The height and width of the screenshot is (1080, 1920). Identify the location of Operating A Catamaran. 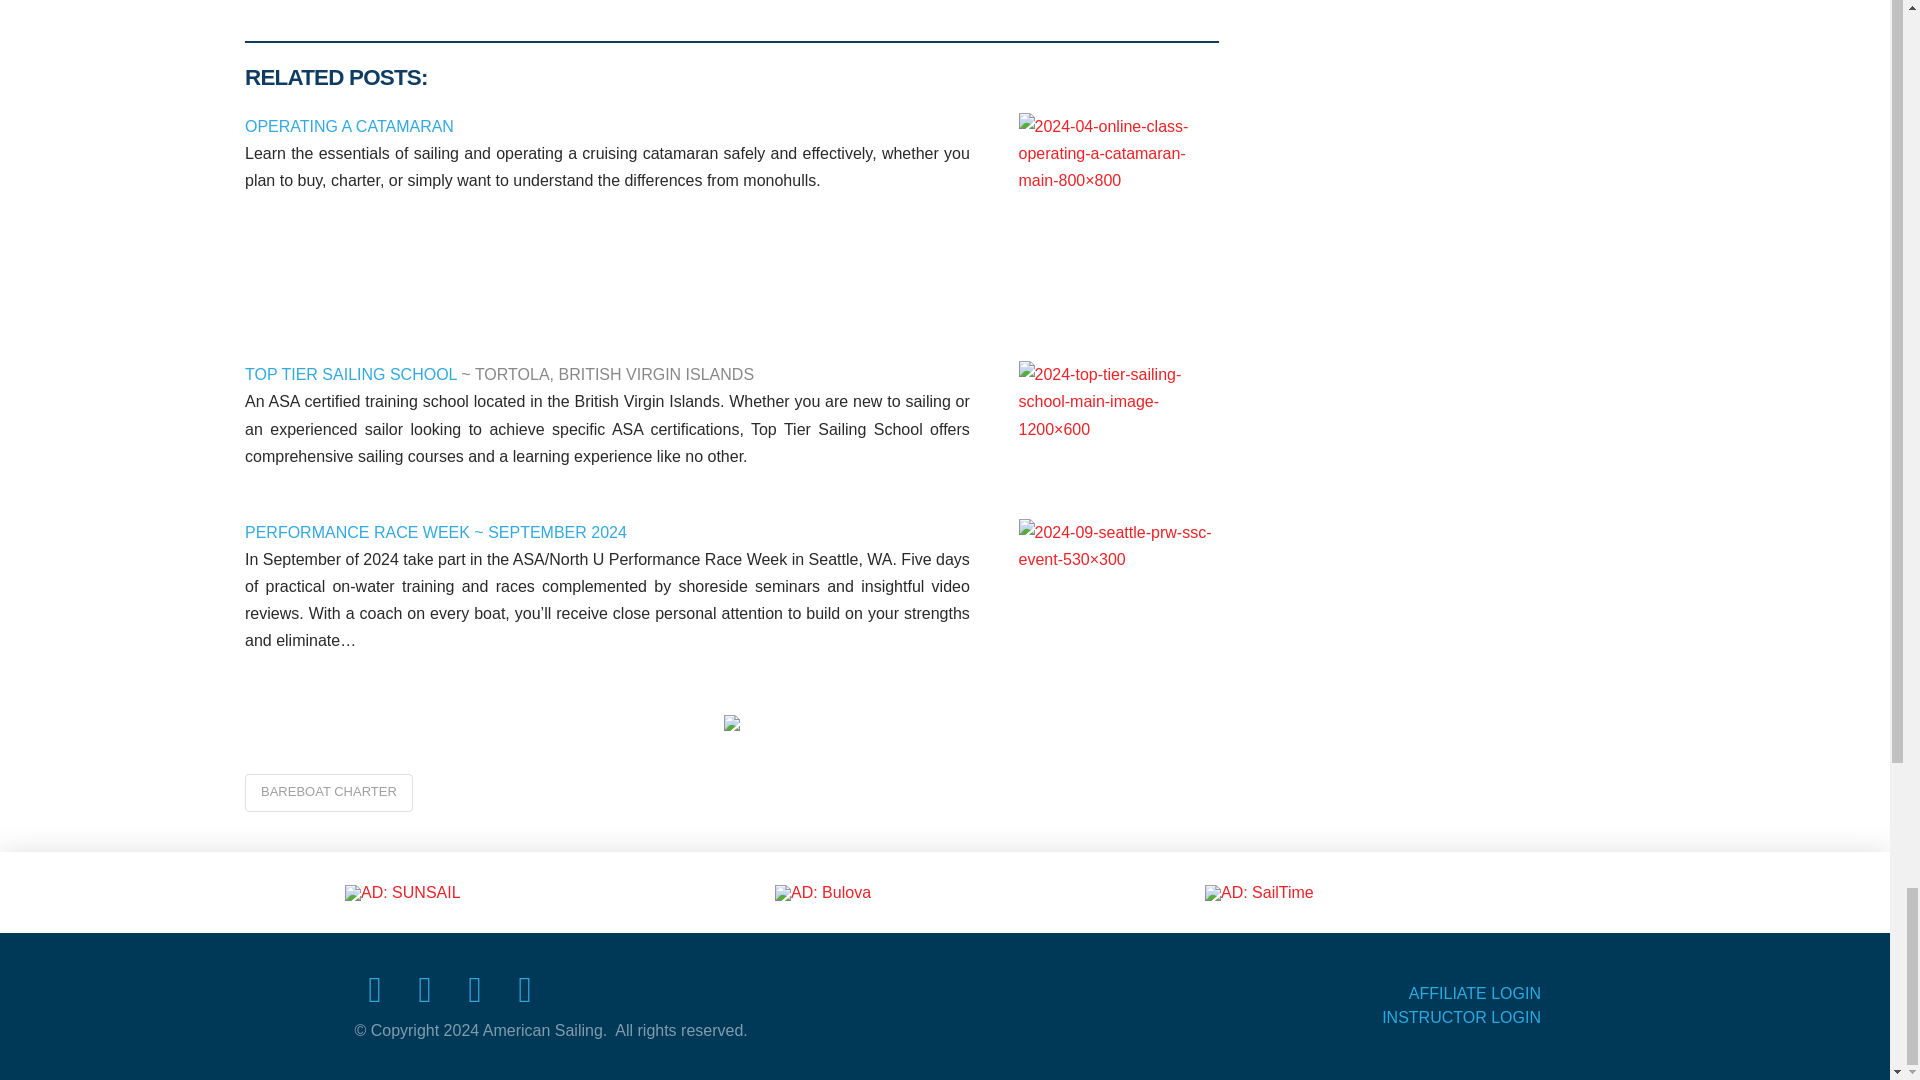
(1119, 213).